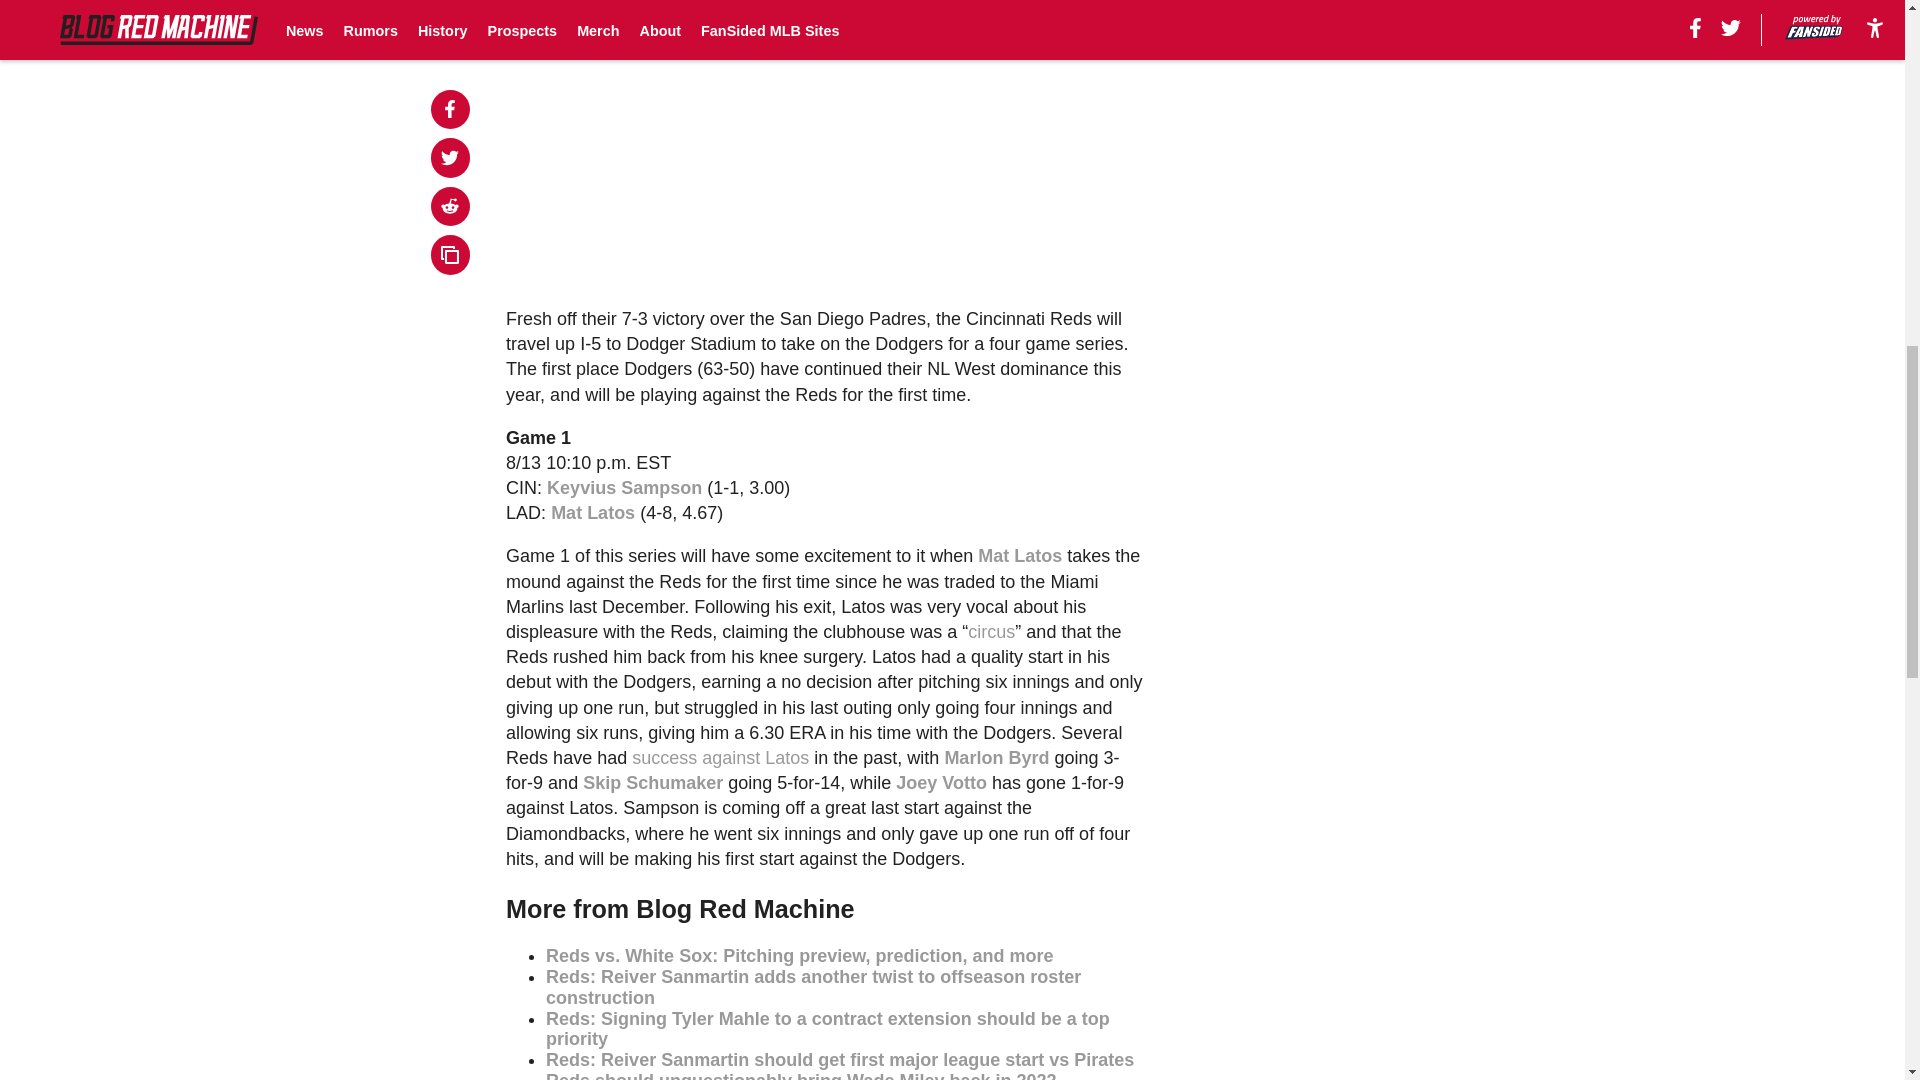  Describe the element at coordinates (996, 758) in the screenshot. I see `Marlon Byrd` at that location.